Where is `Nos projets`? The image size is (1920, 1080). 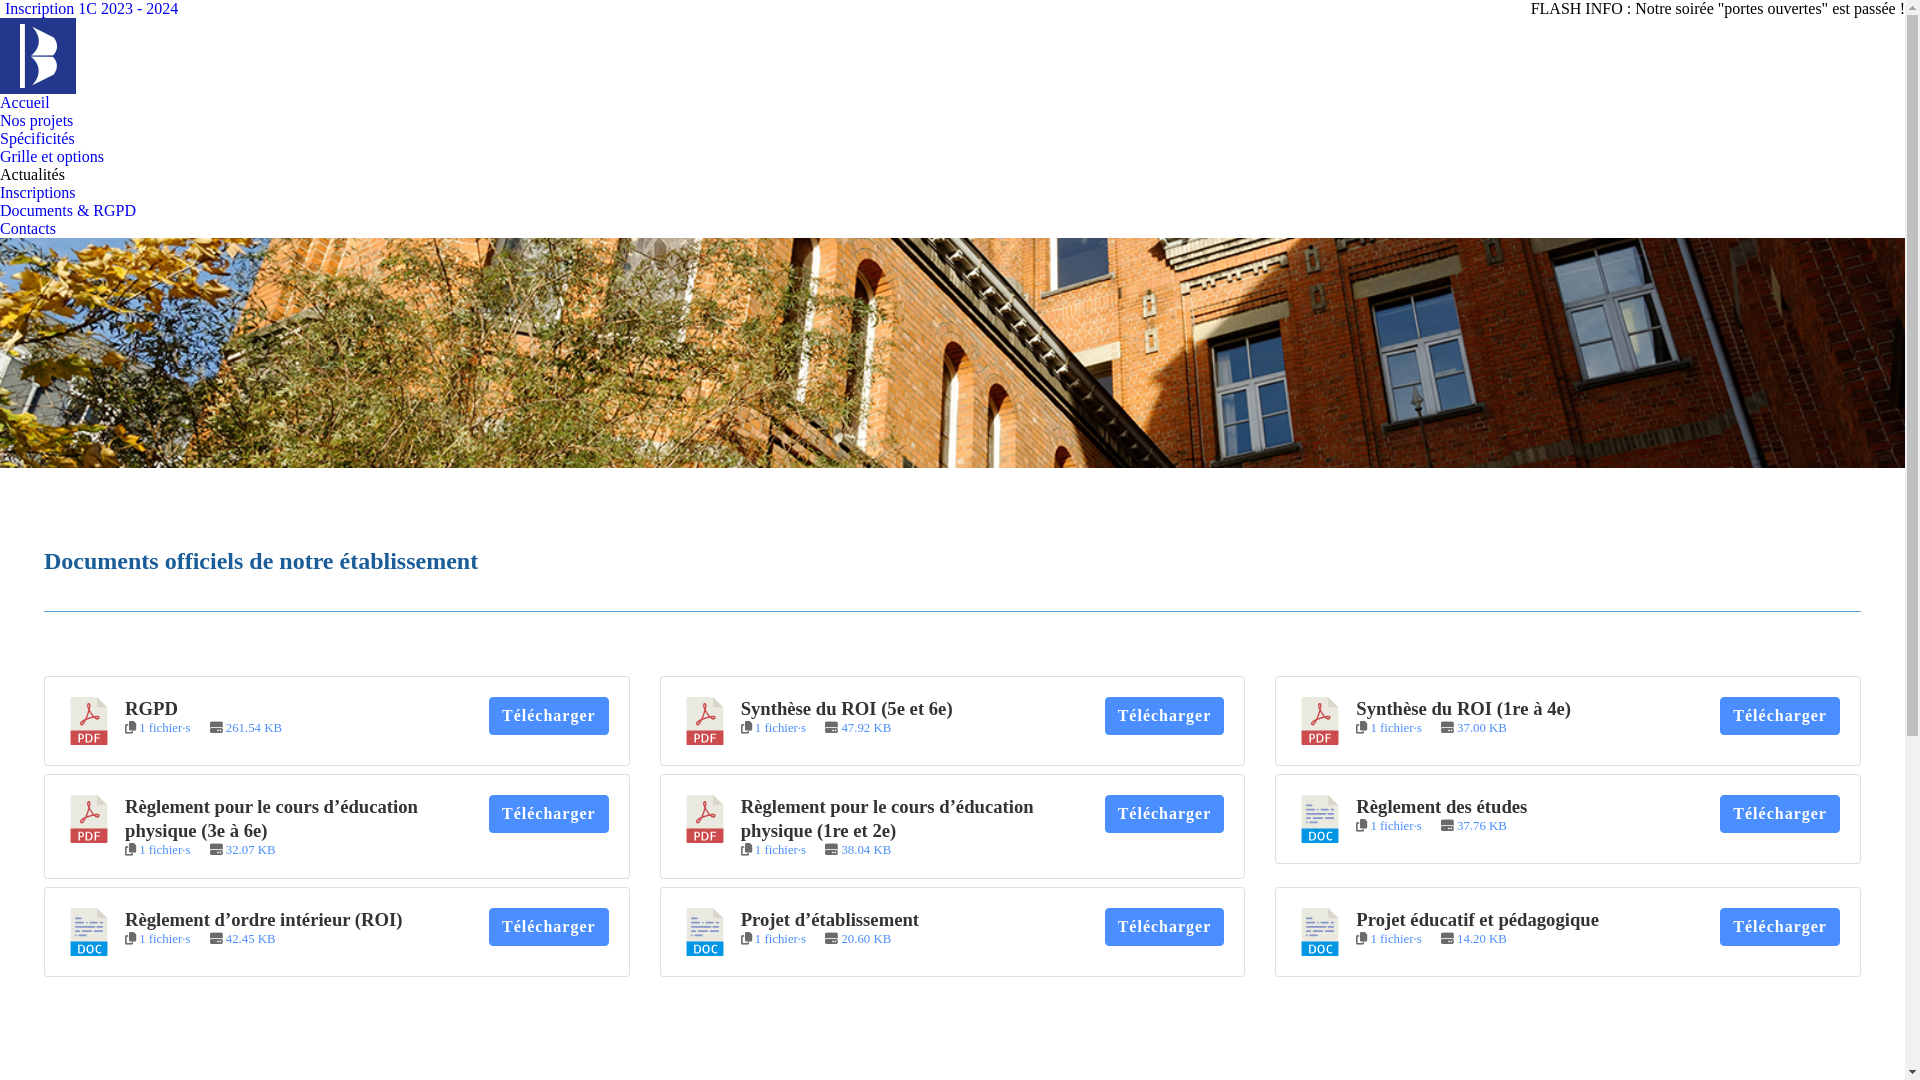
Nos projets is located at coordinates (36, 121).